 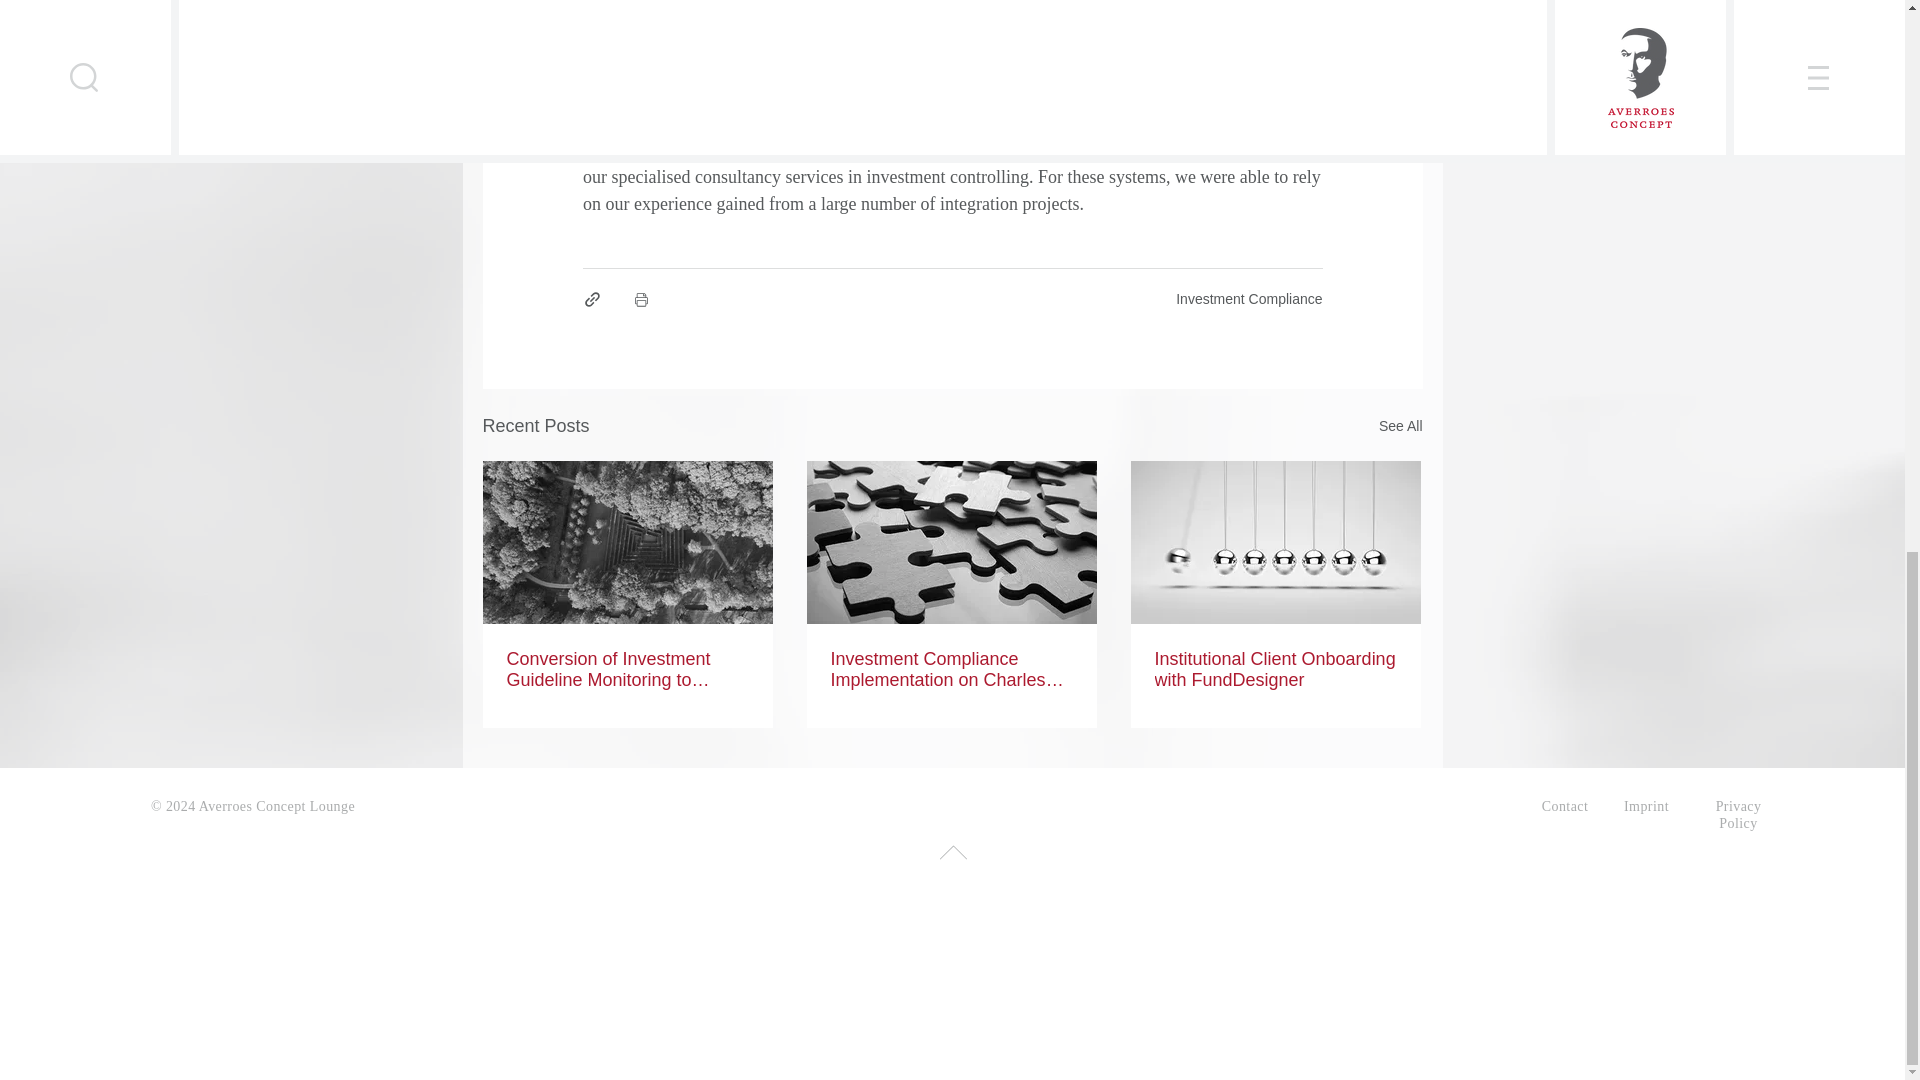 I want to click on Privacy Policy, so click(x=1739, y=814).